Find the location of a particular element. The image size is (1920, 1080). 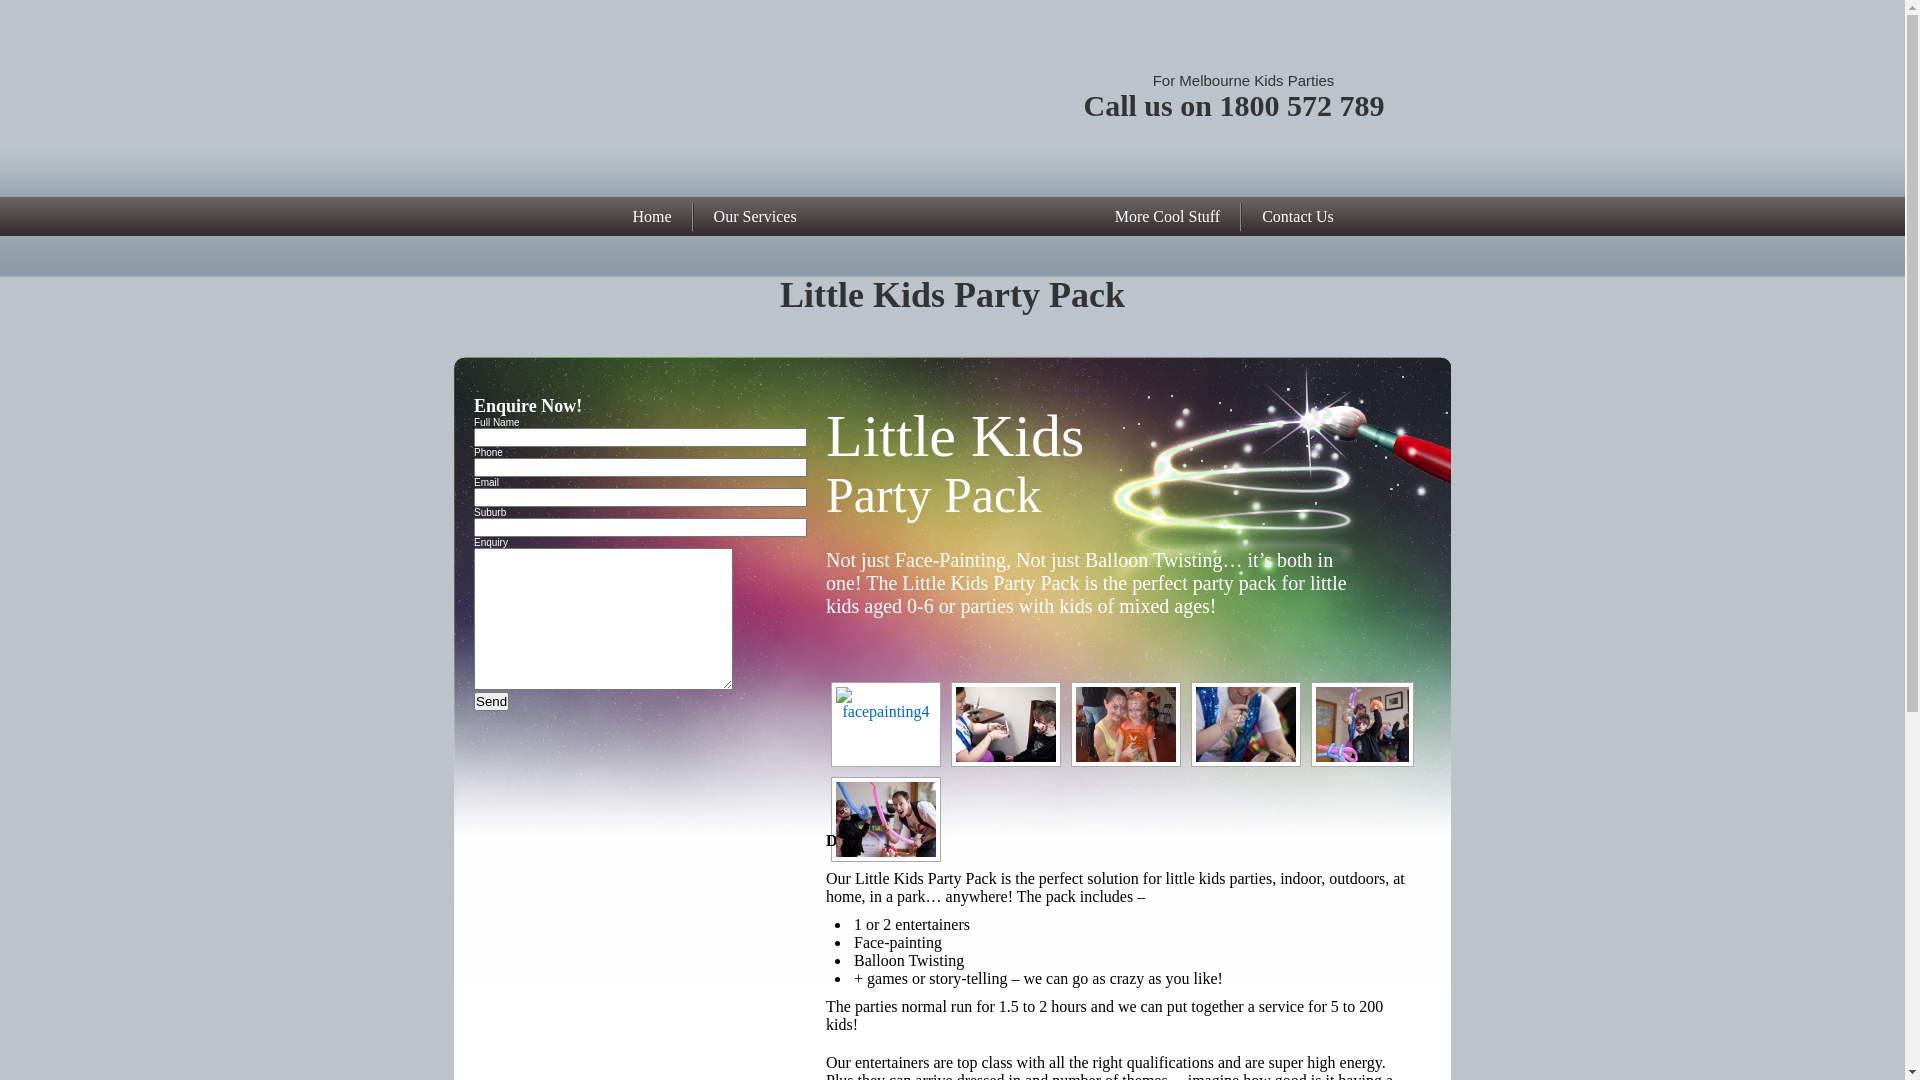

face_paint_1 is located at coordinates (1006, 724).